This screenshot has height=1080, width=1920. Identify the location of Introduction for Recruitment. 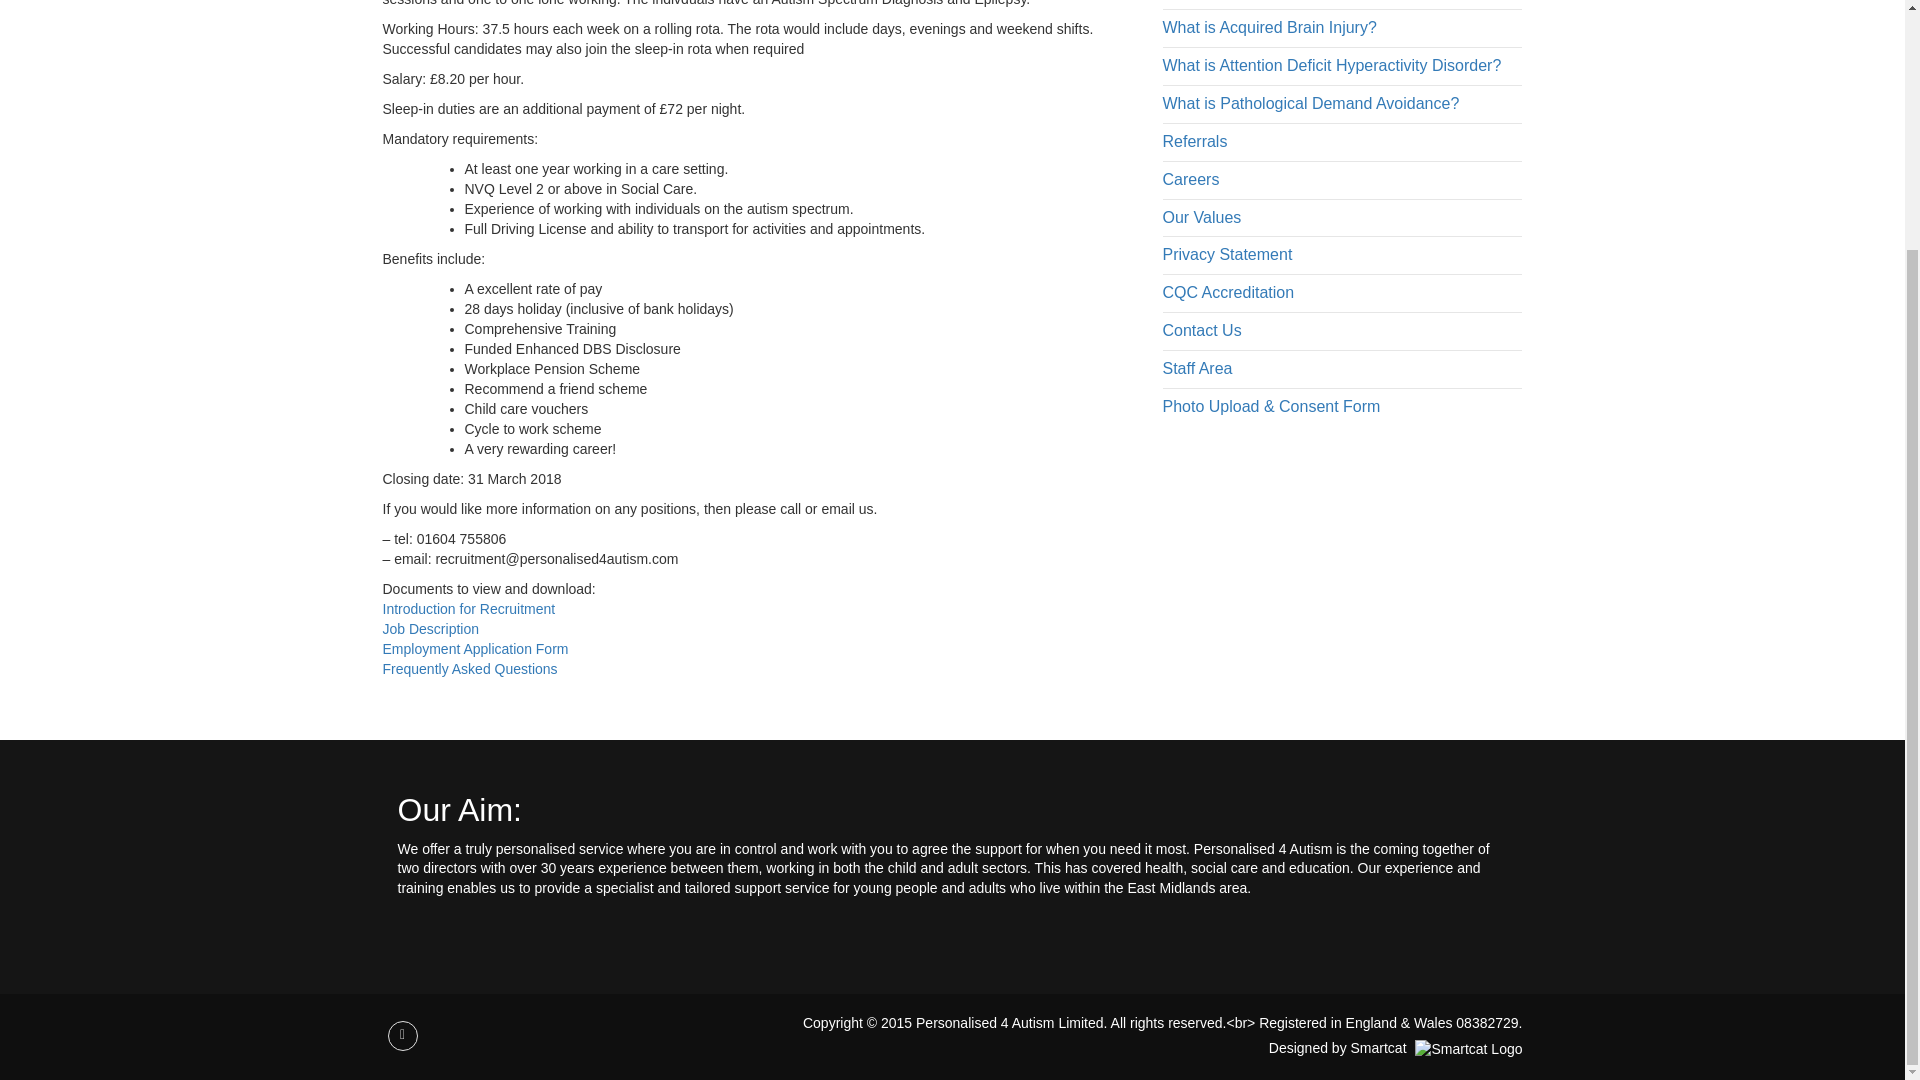
(468, 608).